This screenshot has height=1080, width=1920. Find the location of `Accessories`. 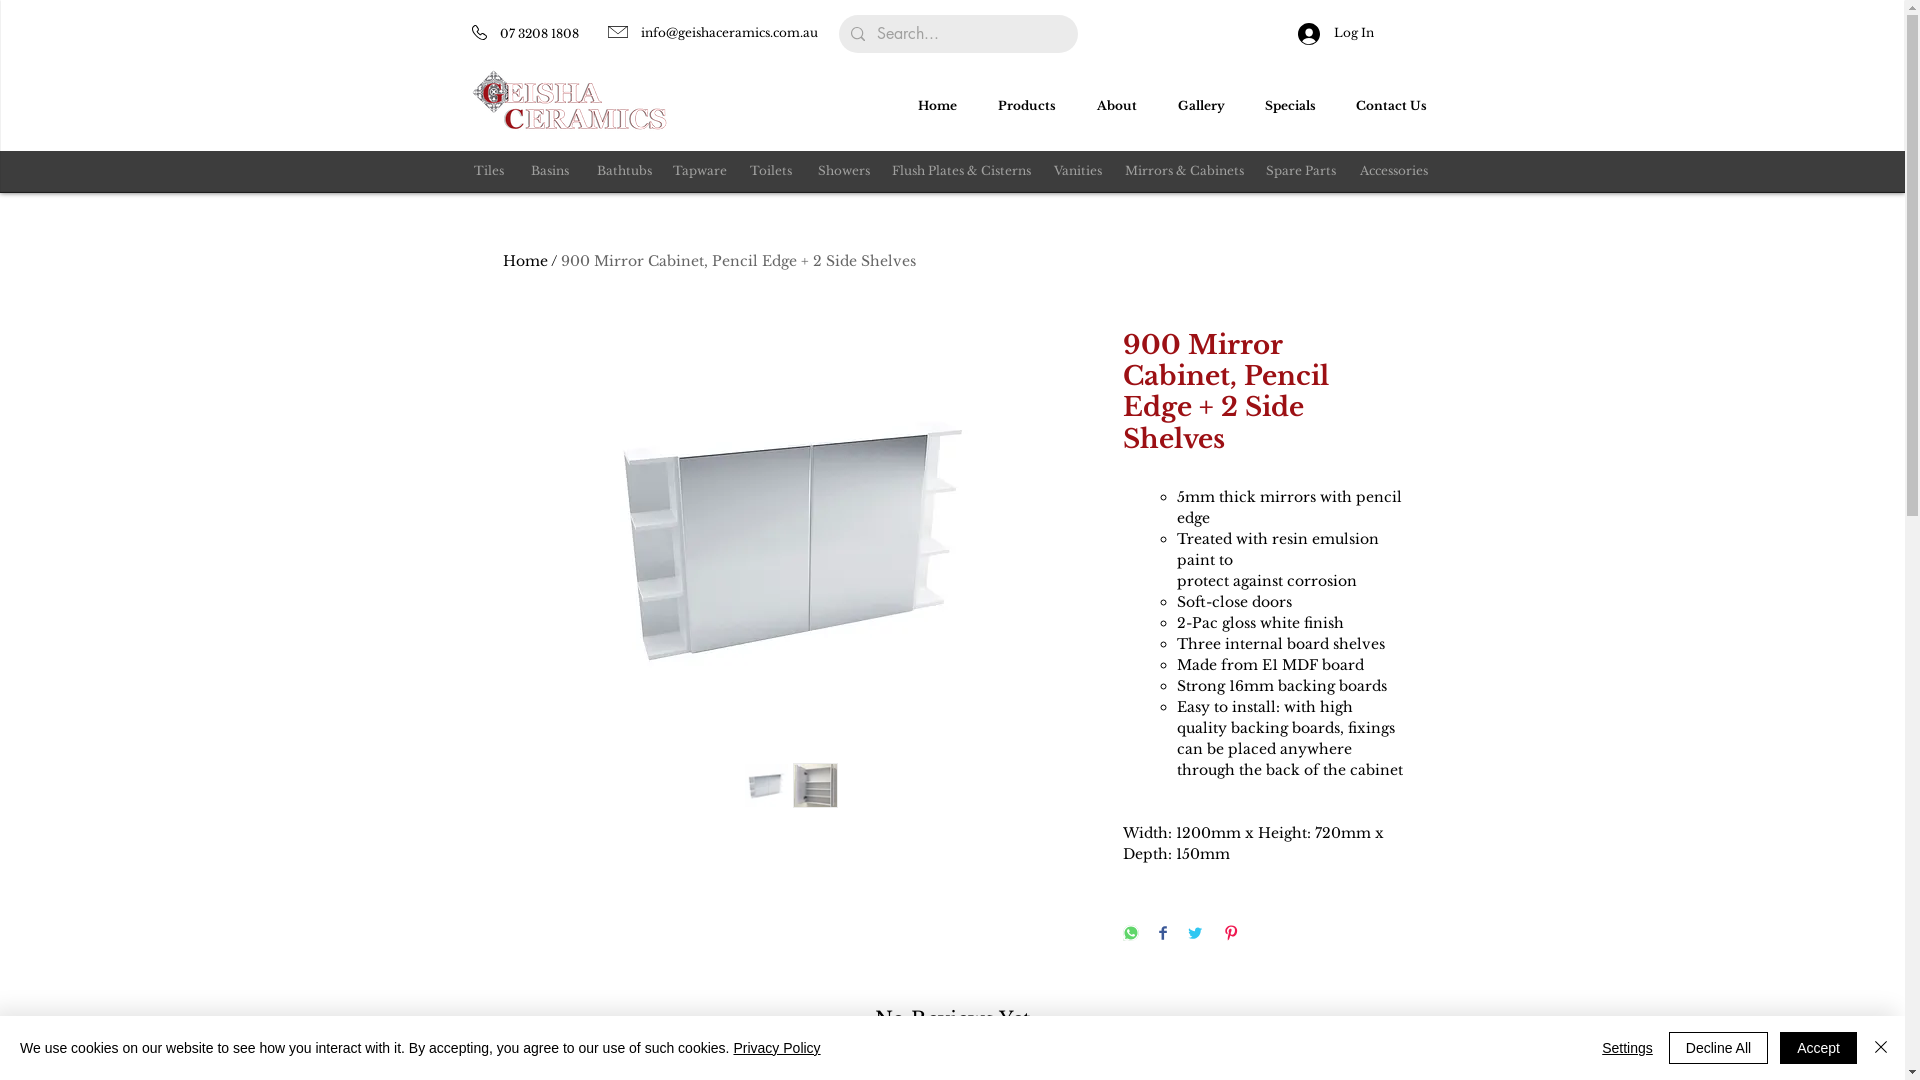

Accessories is located at coordinates (1394, 172).